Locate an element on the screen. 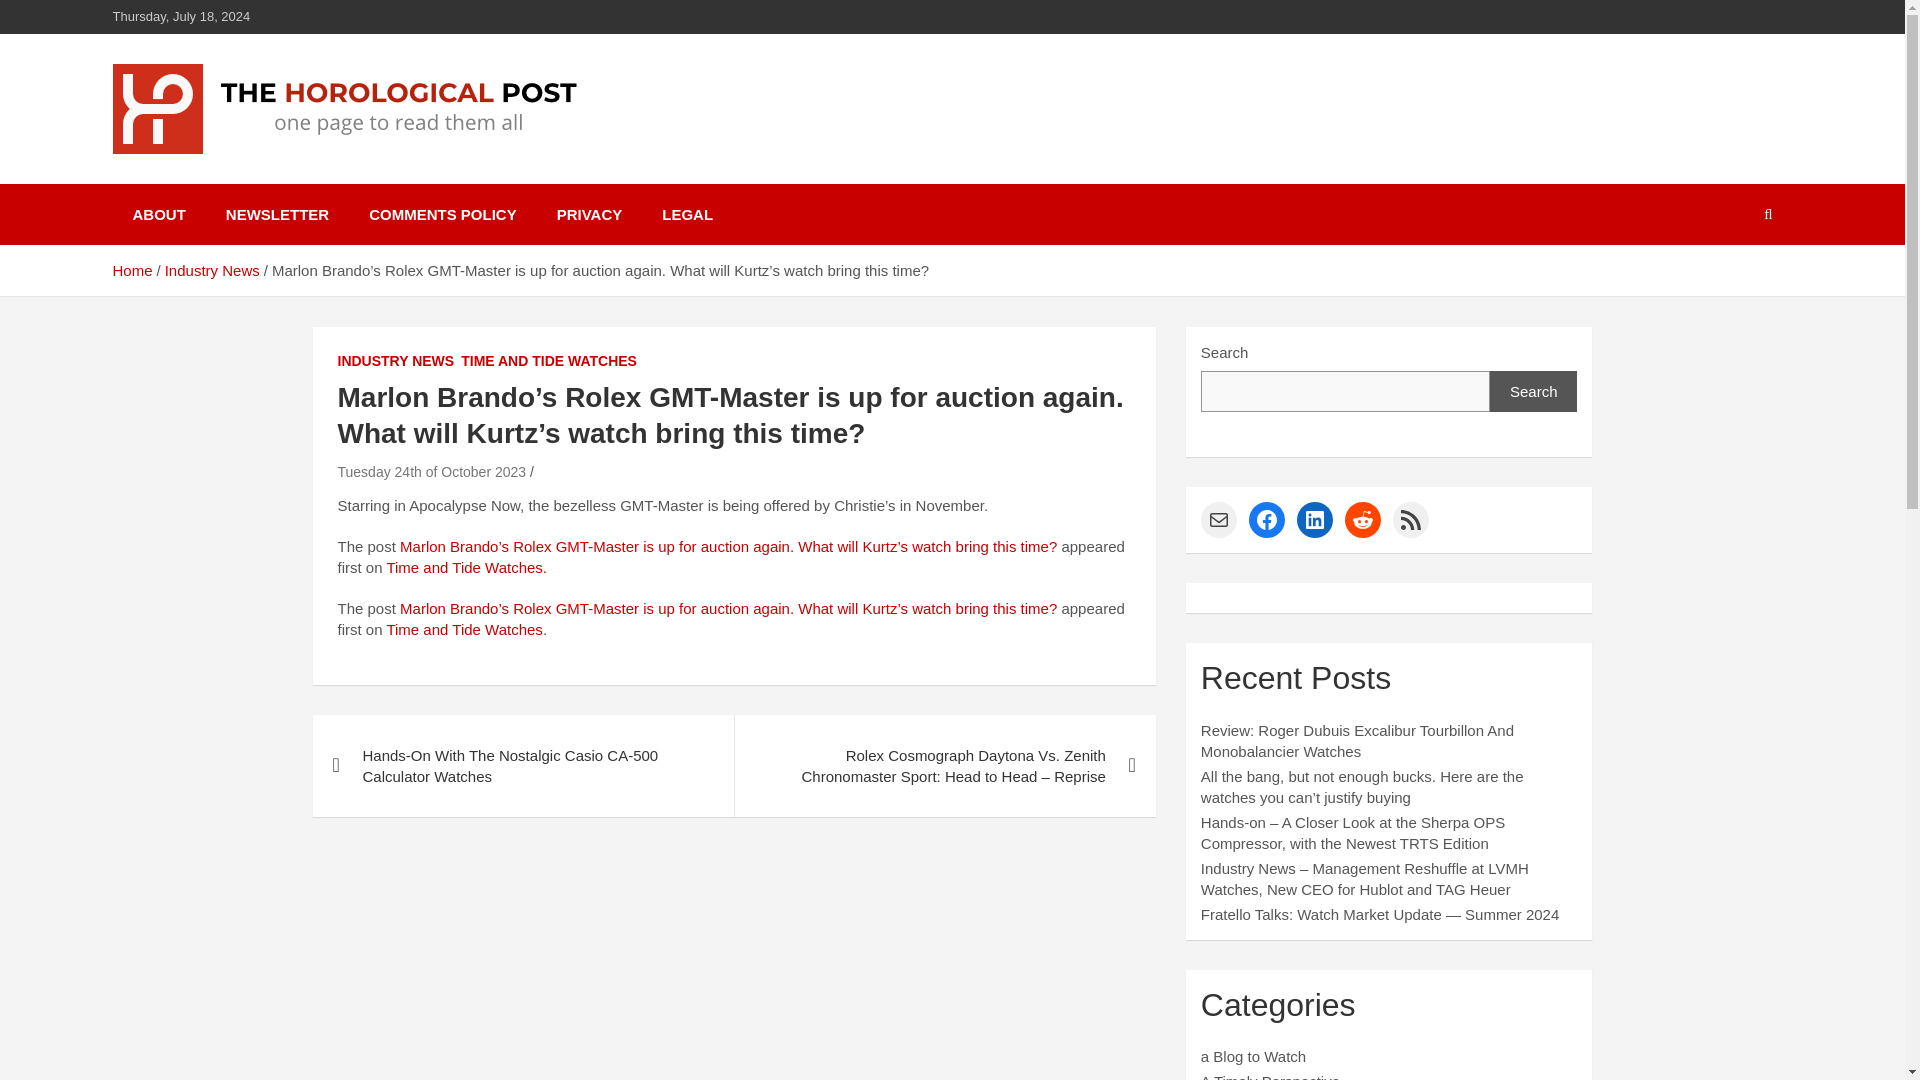 This screenshot has height=1080, width=1920. Time and Tide Watches is located at coordinates (463, 630).